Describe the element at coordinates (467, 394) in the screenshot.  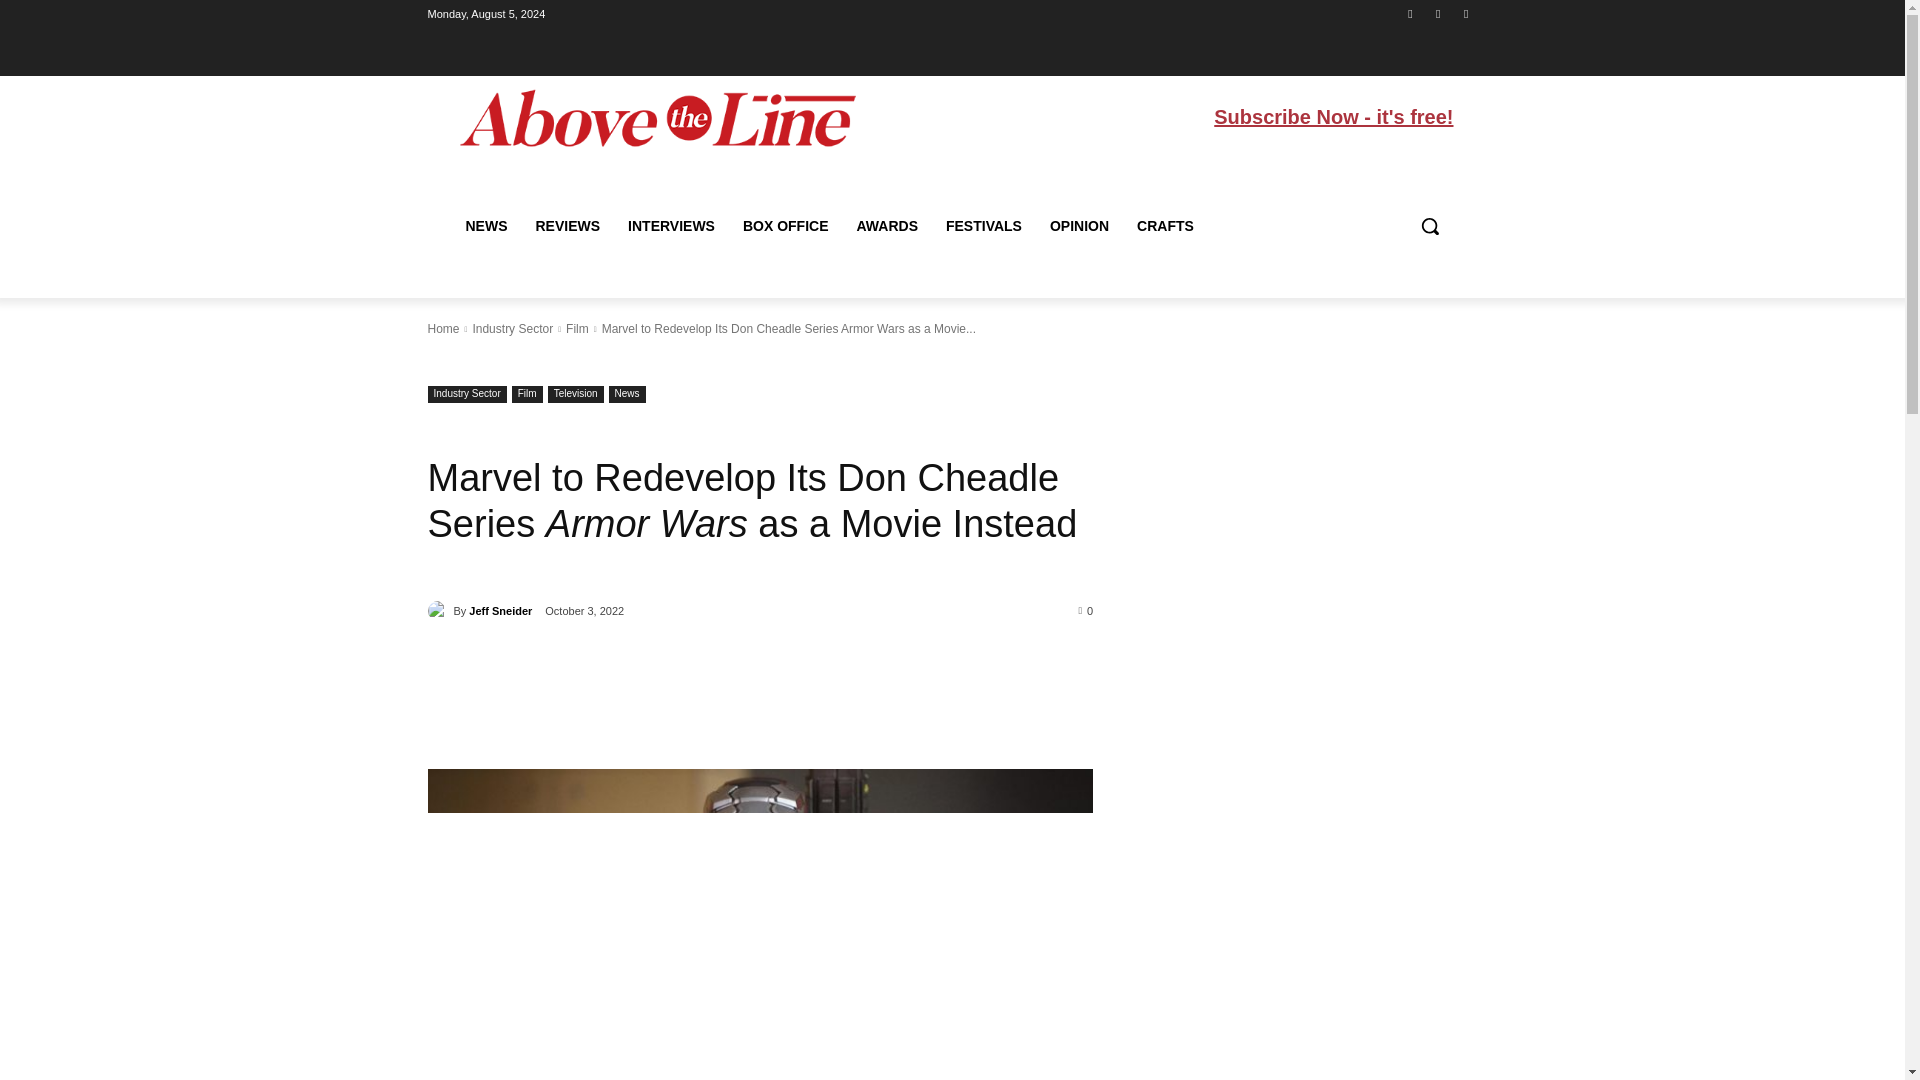
I see `Industry Sector` at that location.